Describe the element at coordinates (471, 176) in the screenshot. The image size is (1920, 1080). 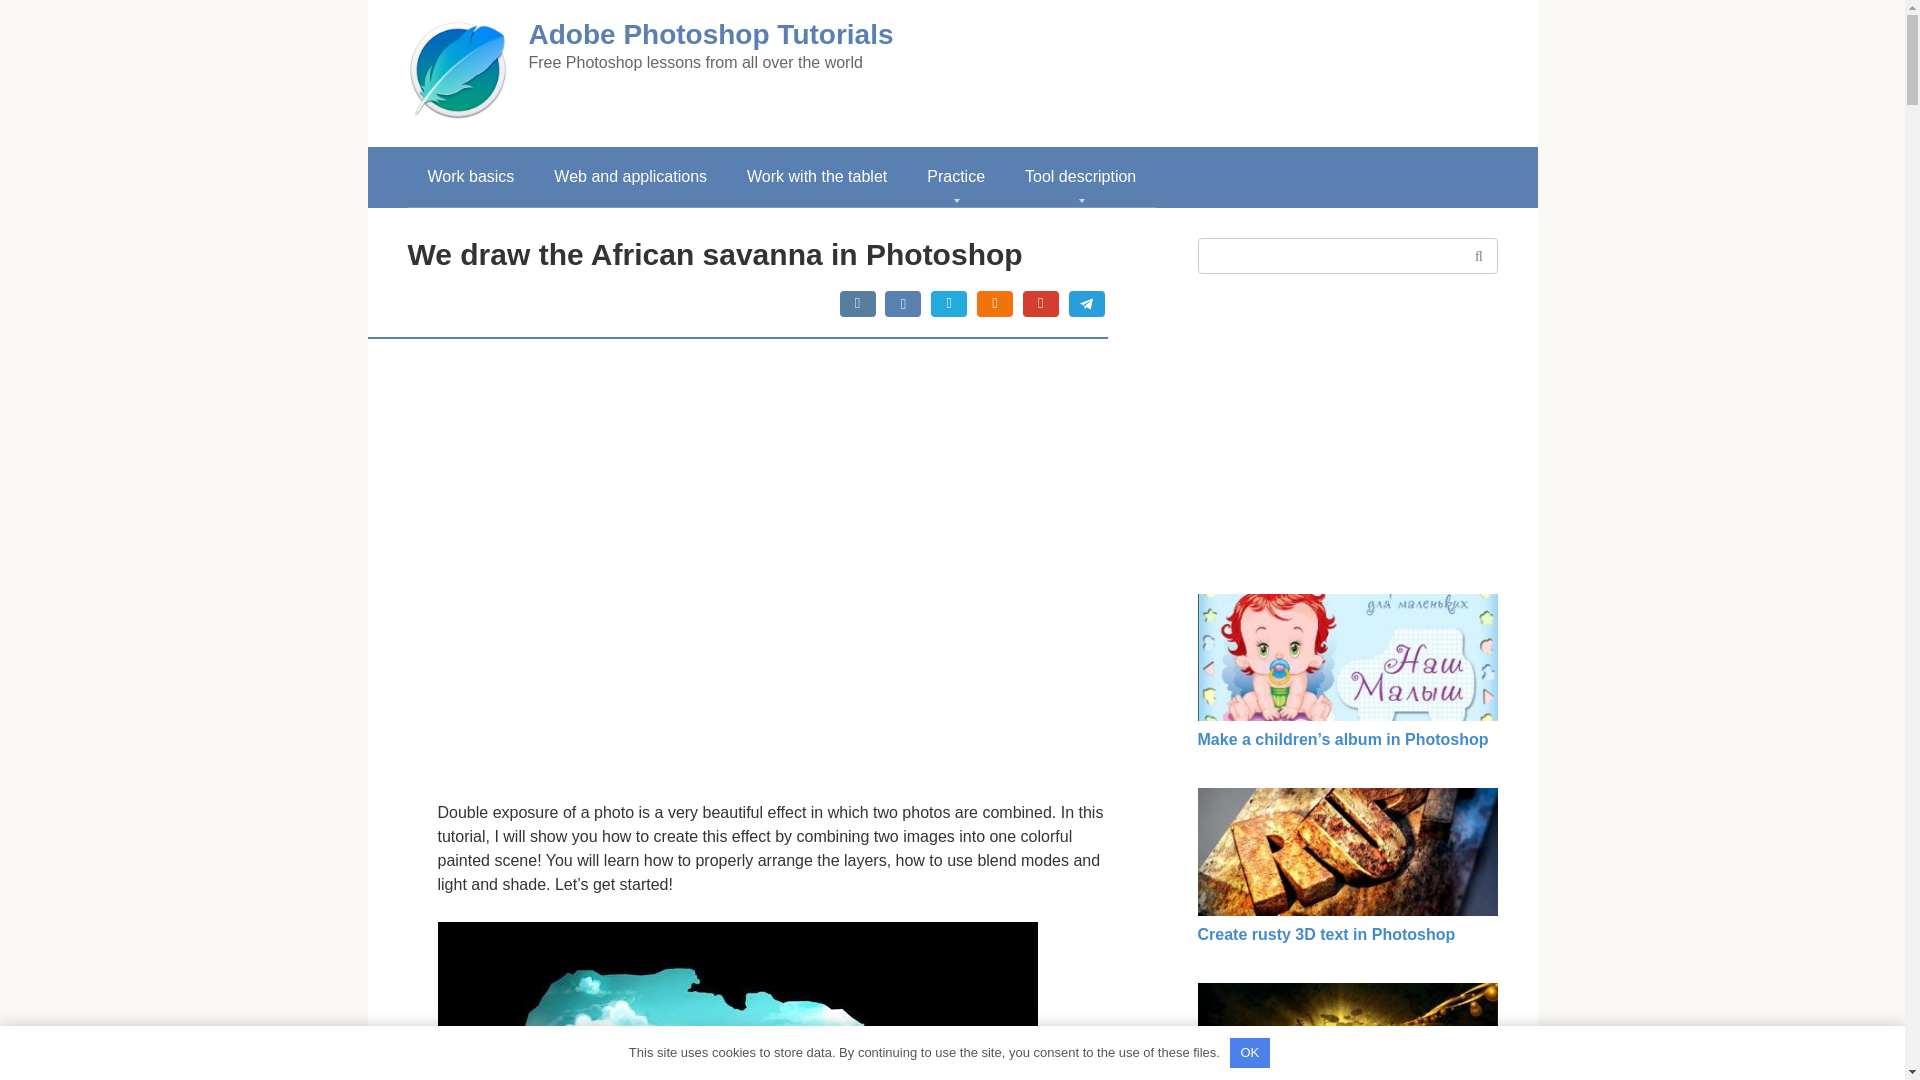
I see `Work basics` at that location.